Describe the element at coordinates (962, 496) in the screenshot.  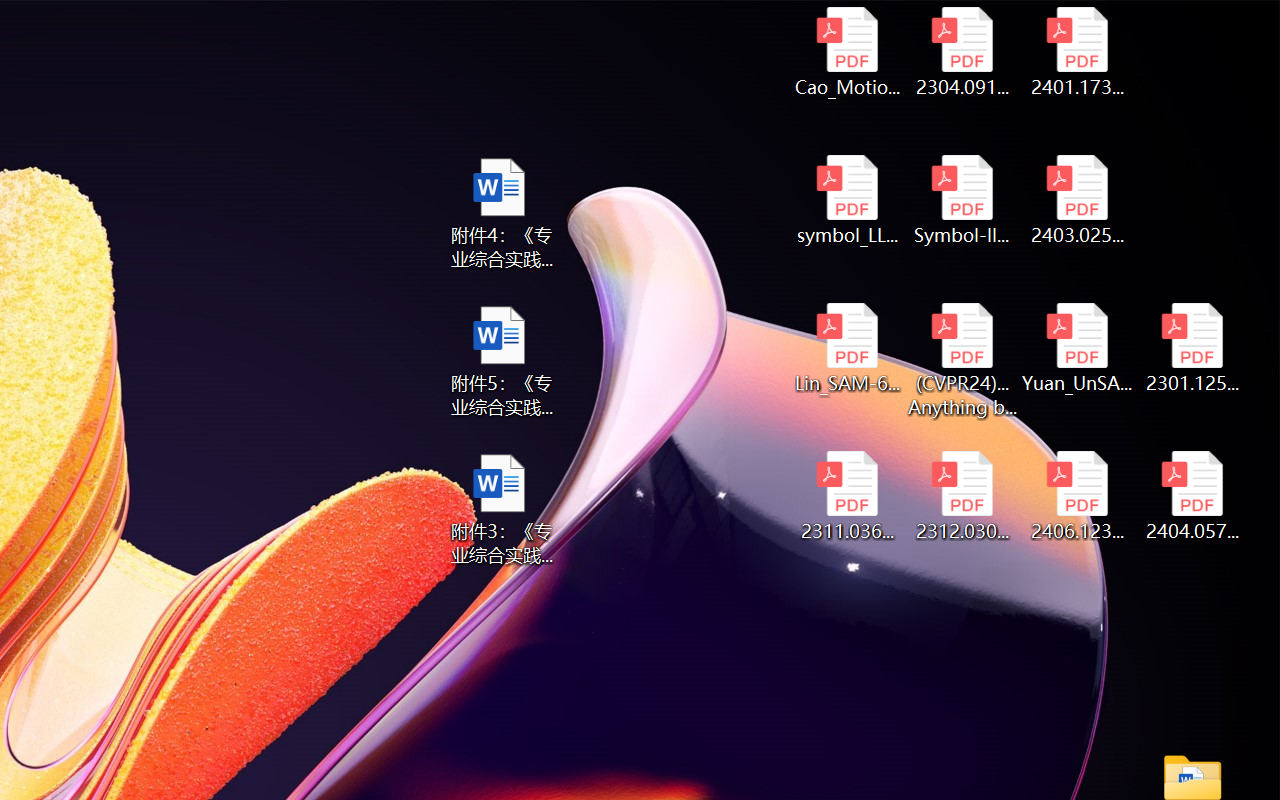
I see `2312.03032v2.pdf` at that location.